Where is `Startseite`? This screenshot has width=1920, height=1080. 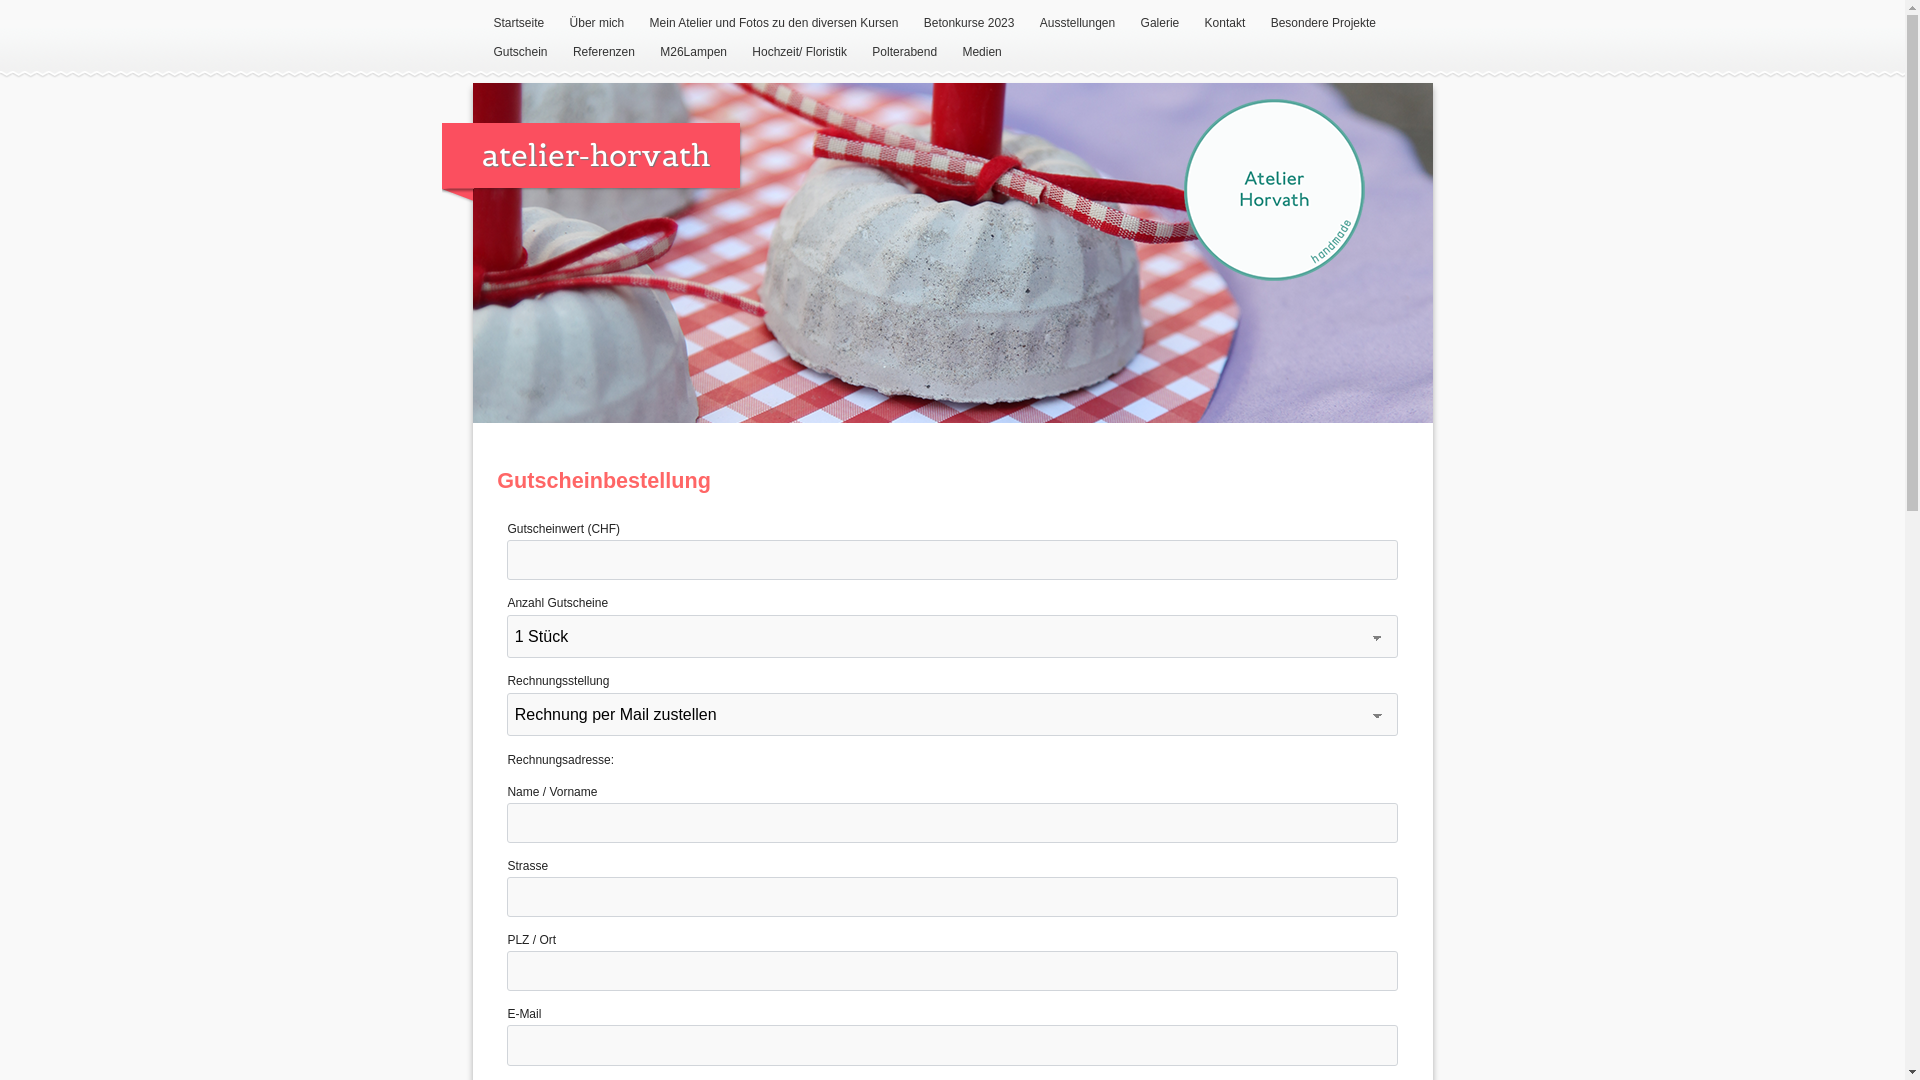
Startseite is located at coordinates (518, 24).